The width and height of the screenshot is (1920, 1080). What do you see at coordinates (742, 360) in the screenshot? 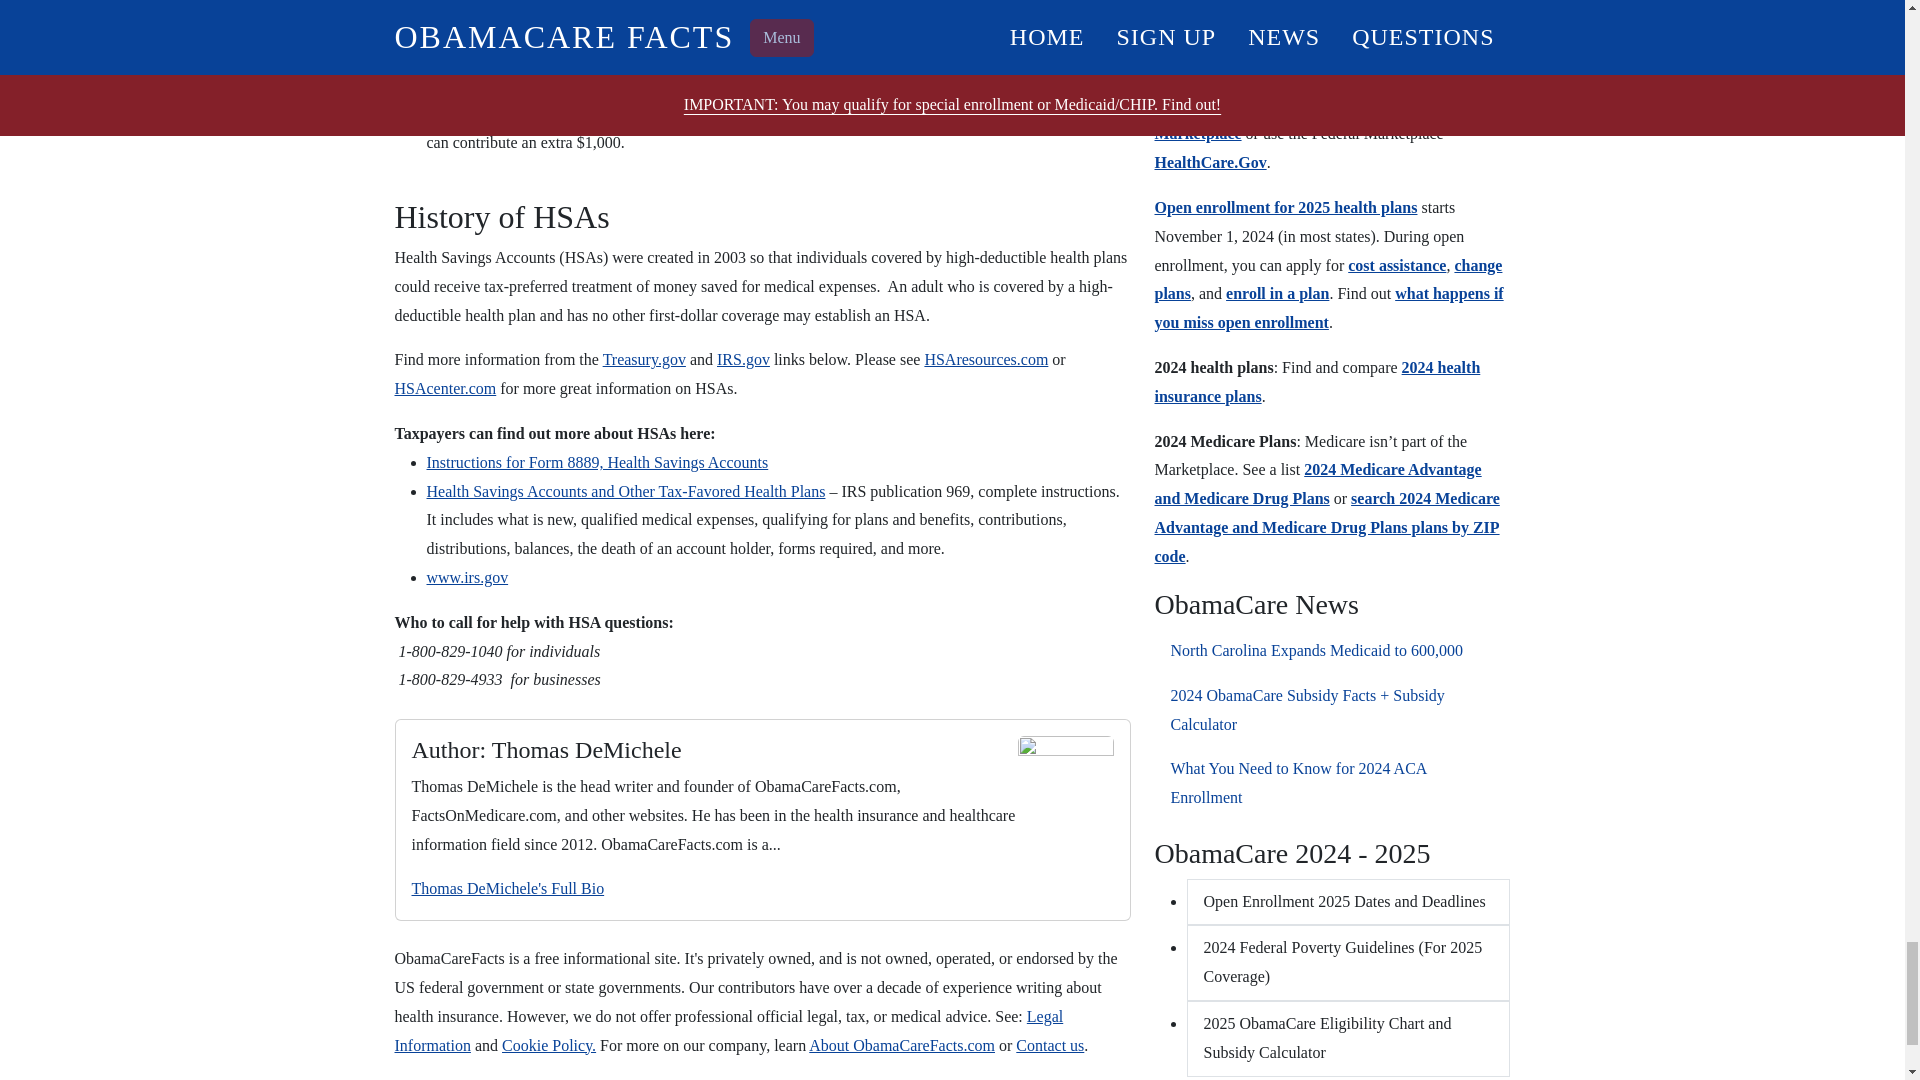
I see `IRS HSA` at bounding box center [742, 360].